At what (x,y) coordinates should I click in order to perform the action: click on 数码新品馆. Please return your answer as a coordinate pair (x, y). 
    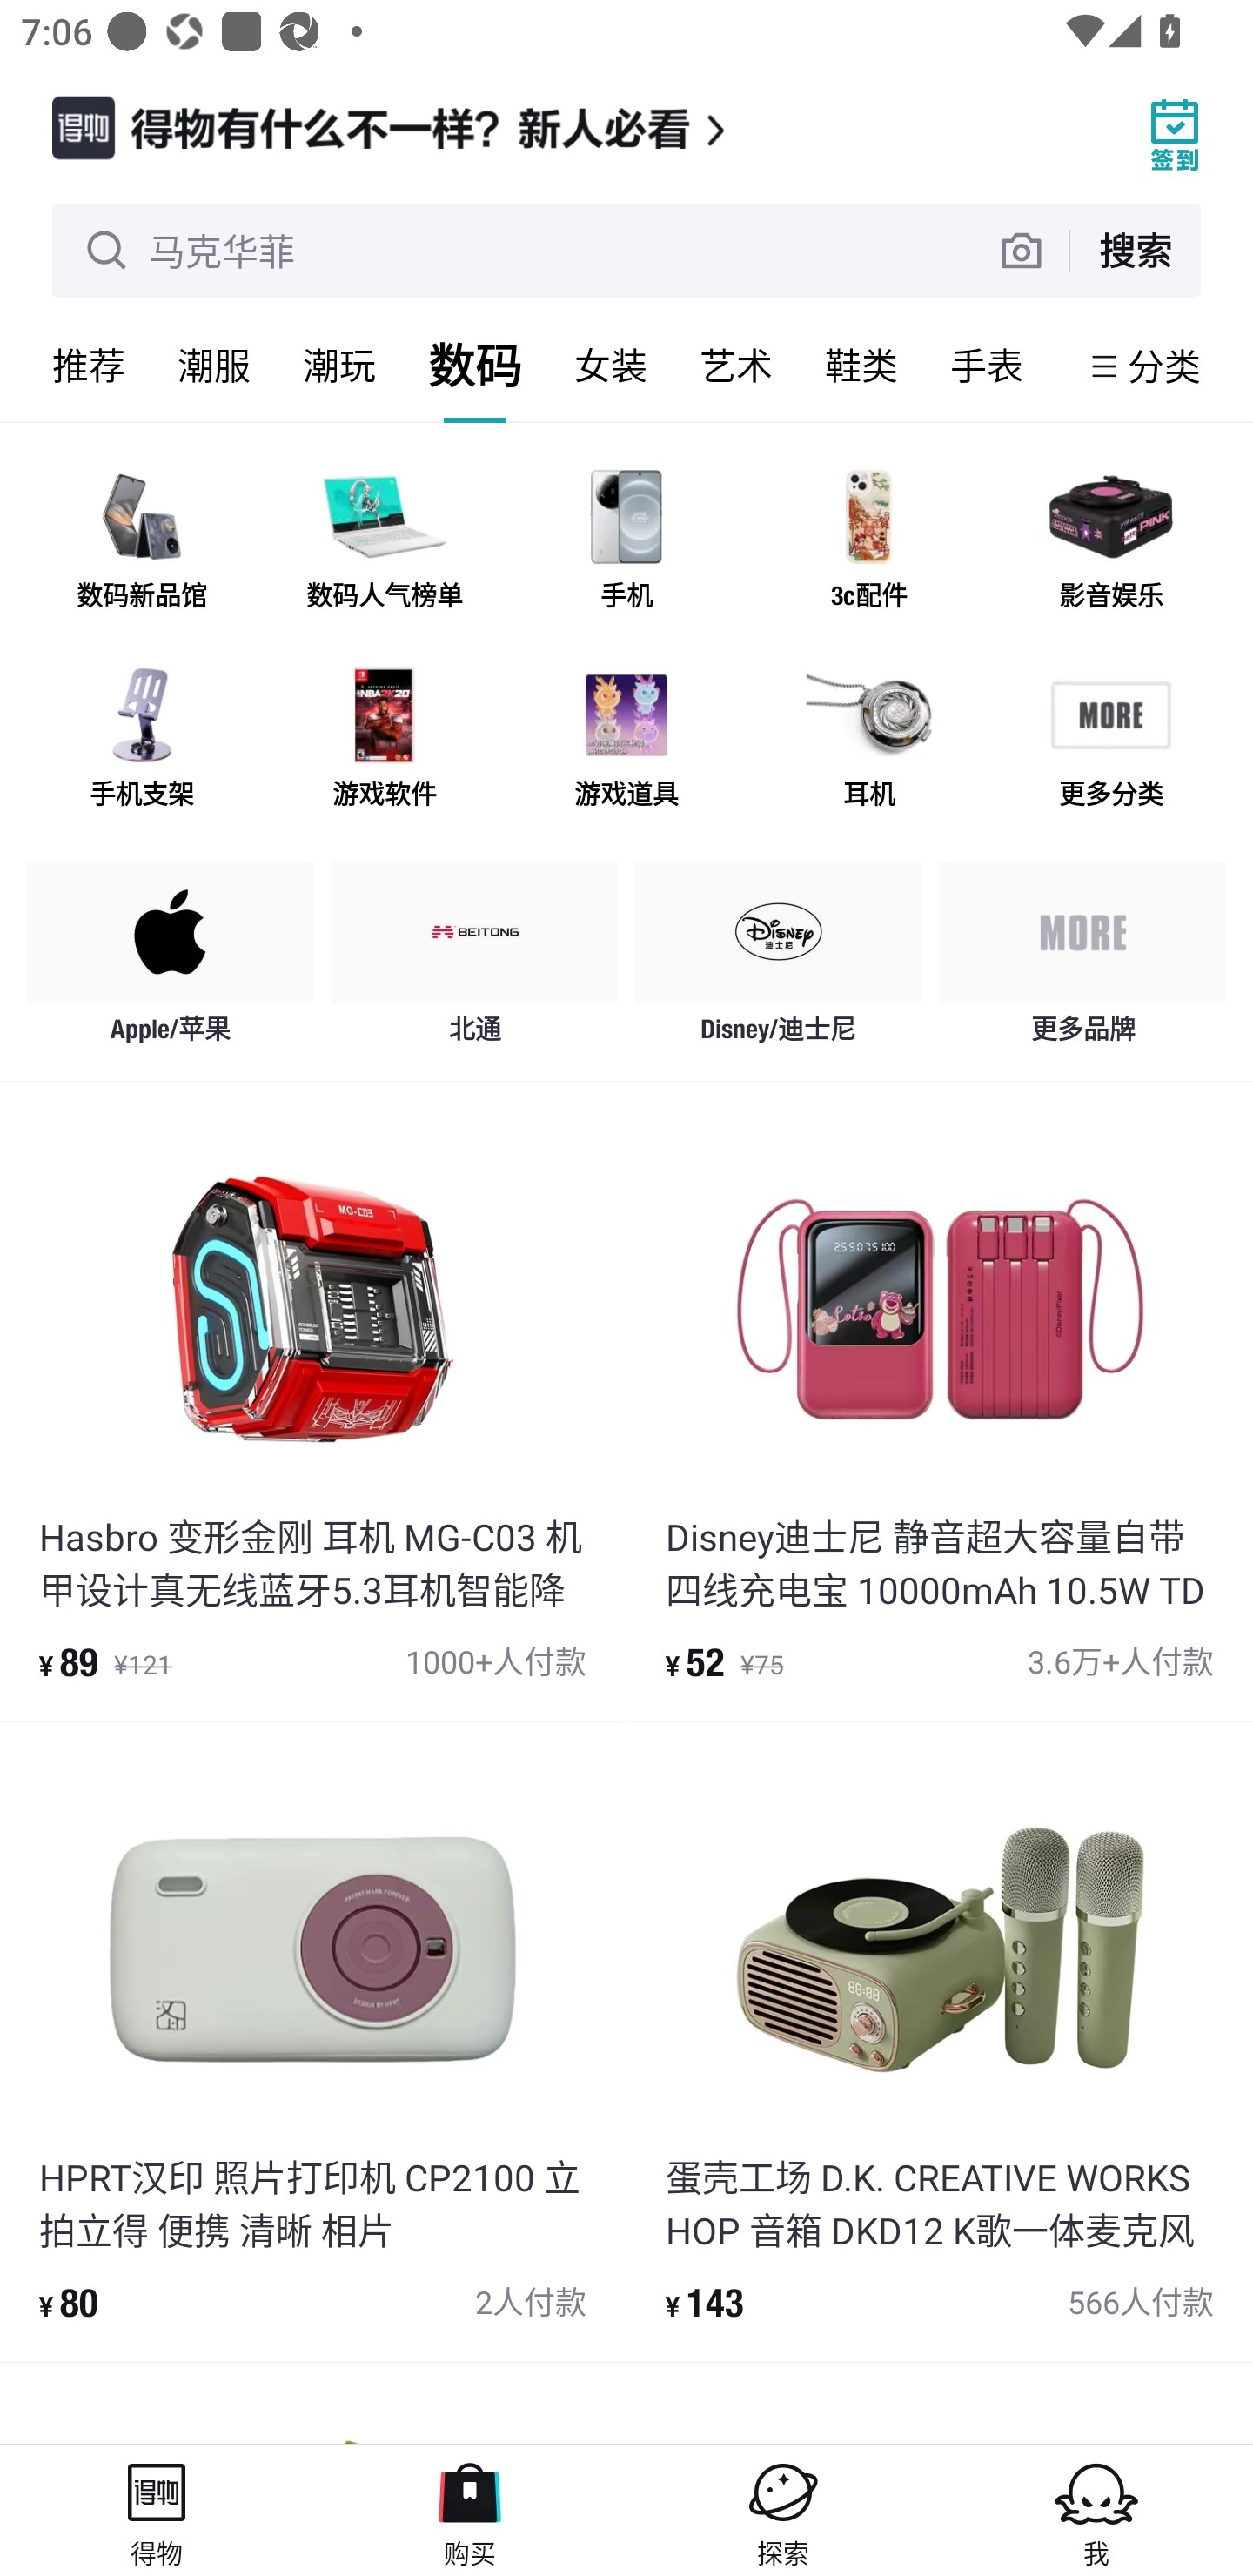
    Looking at the image, I should click on (142, 542).